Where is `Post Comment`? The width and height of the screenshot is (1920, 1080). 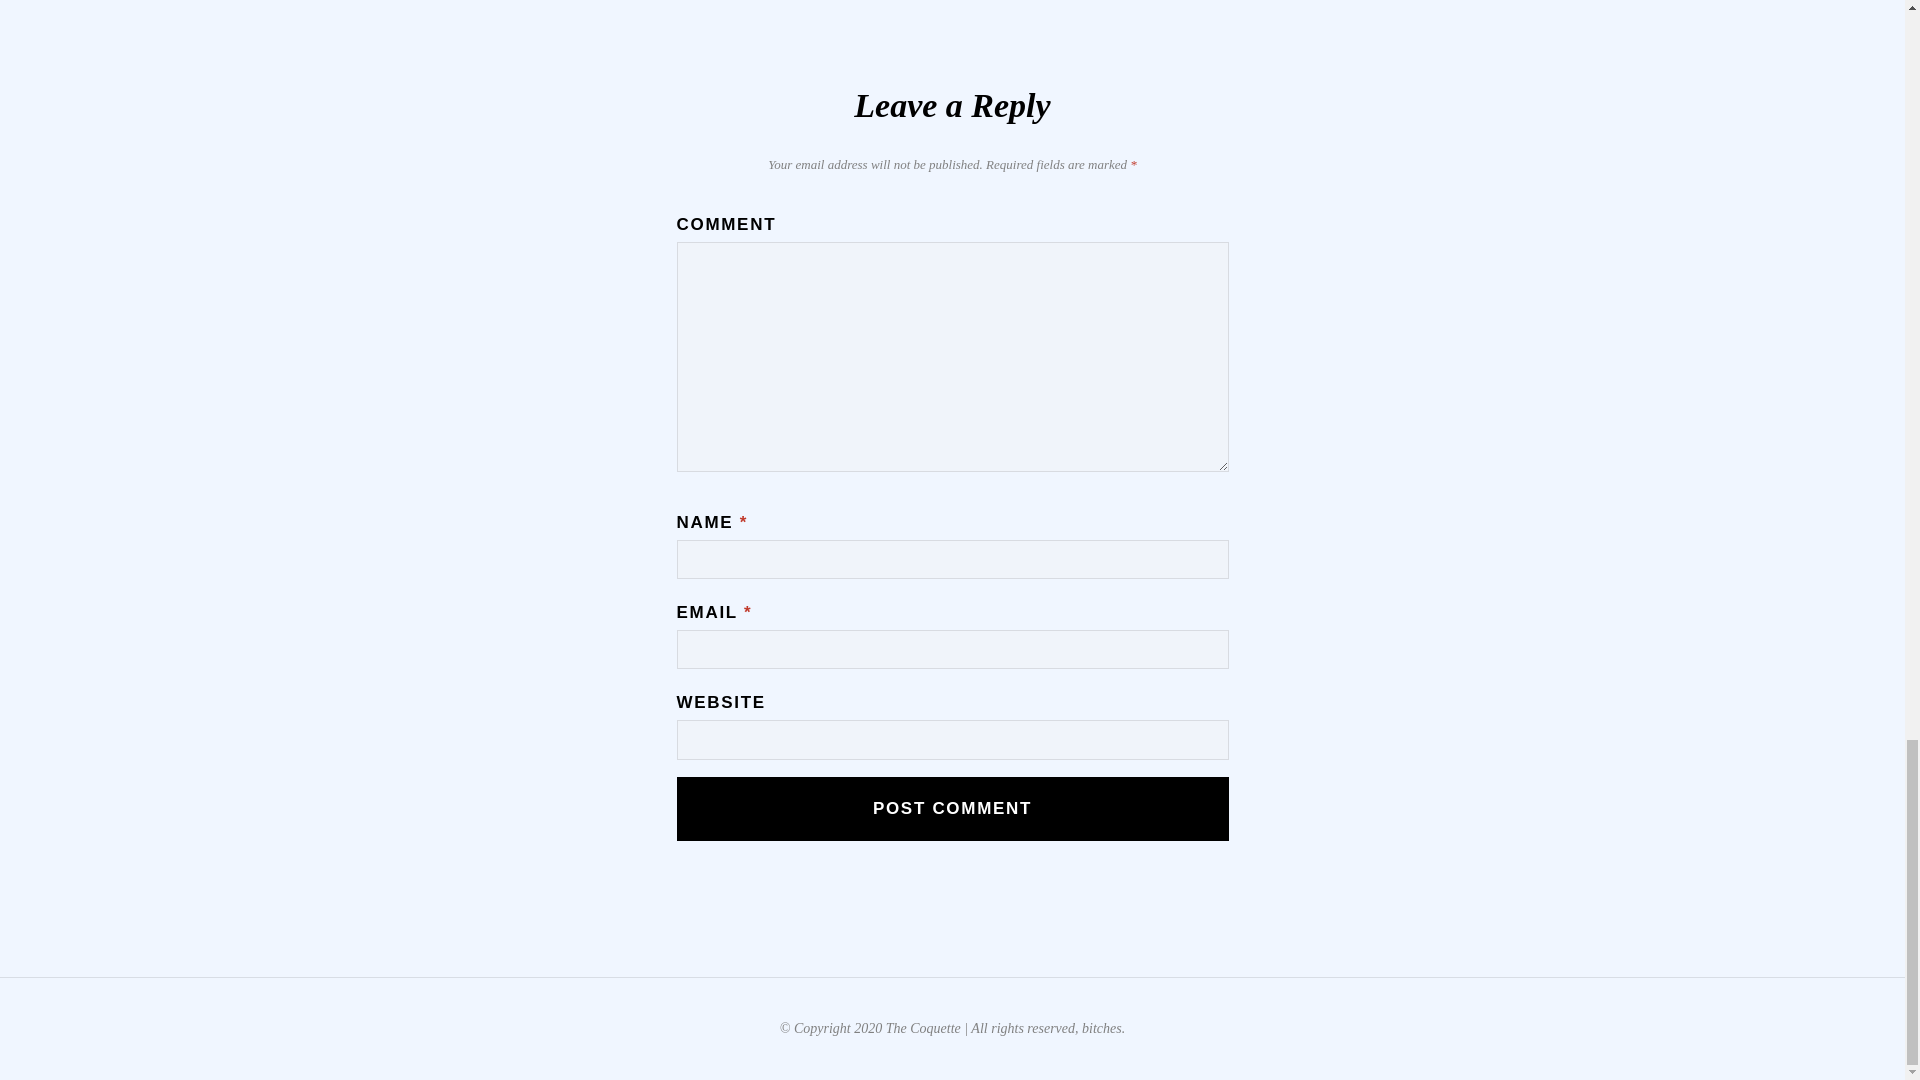
Post Comment is located at coordinates (952, 808).